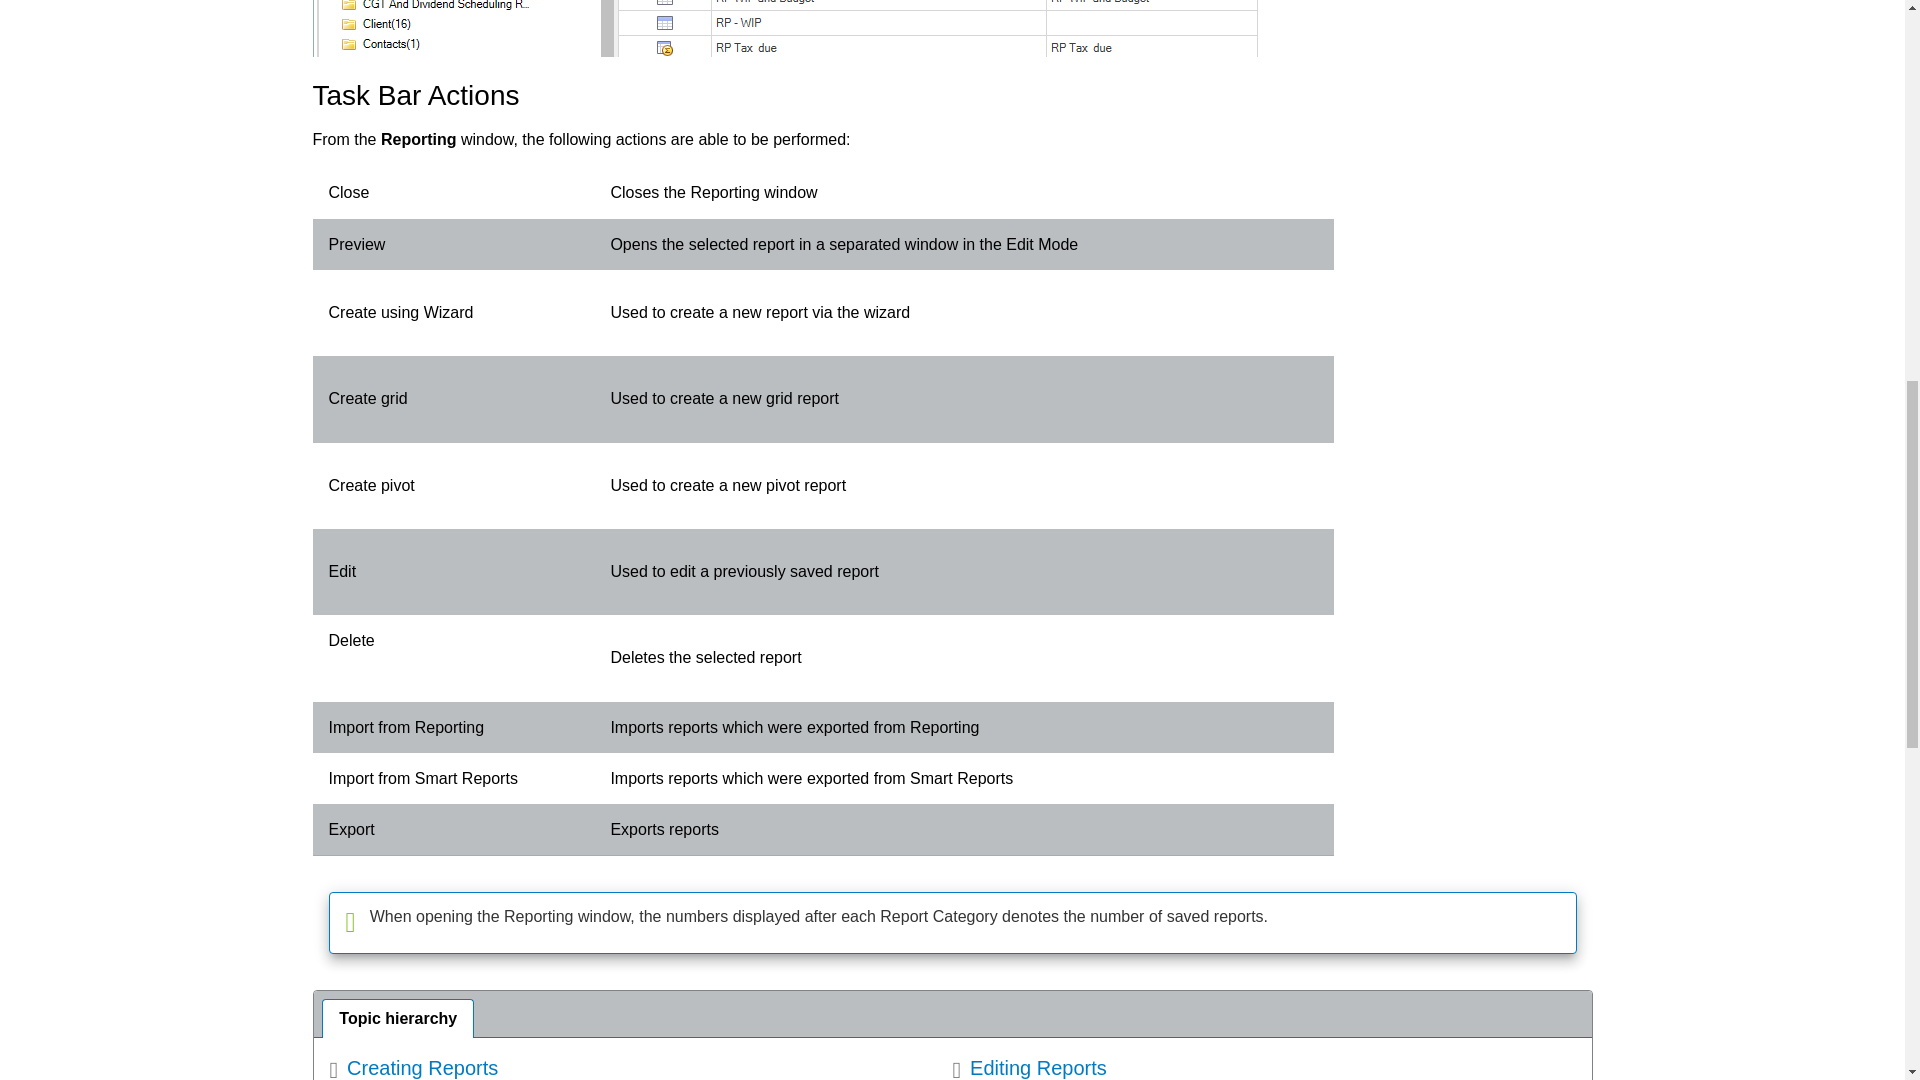  Describe the element at coordinates (397, 1018) in the screenshot. I see `Topic hierarchy` at that location.